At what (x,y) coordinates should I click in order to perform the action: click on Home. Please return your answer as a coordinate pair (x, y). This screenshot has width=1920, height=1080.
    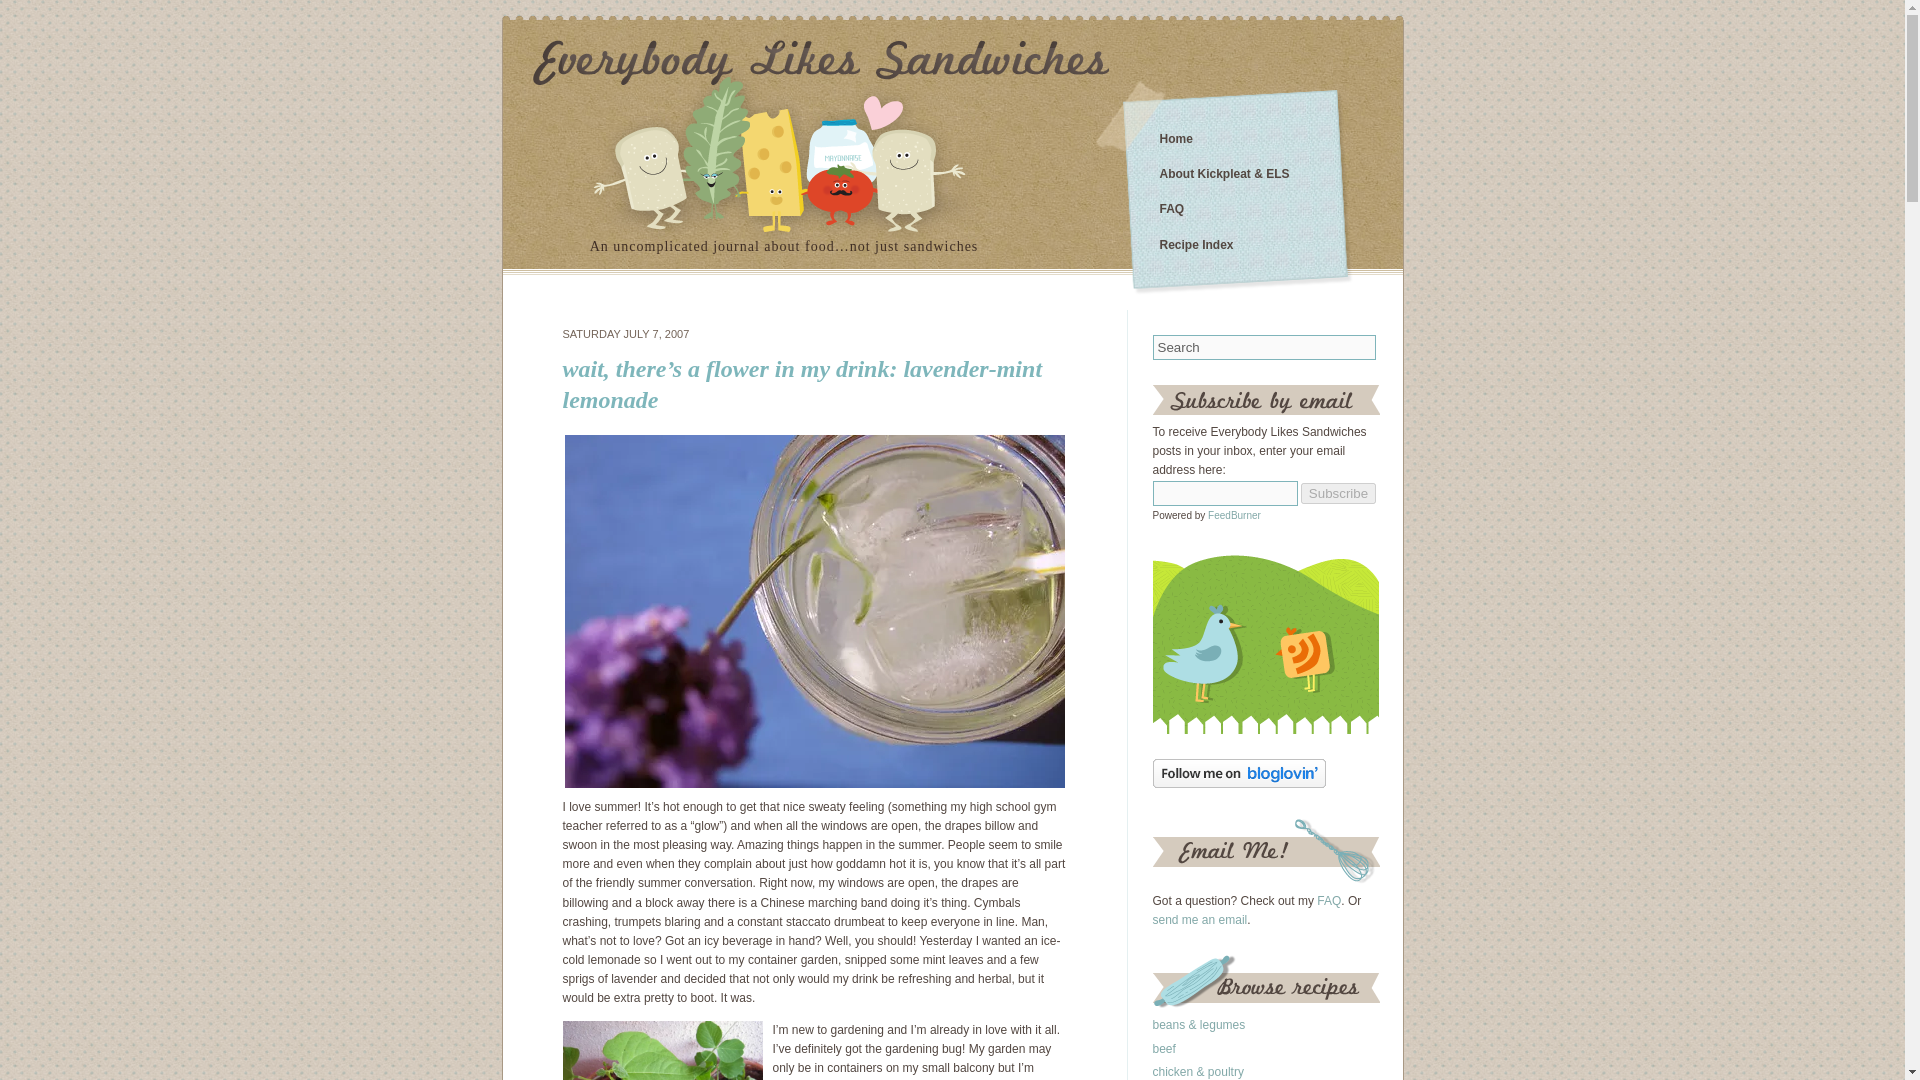
    Looking at the image, I should click on (1176, 139).